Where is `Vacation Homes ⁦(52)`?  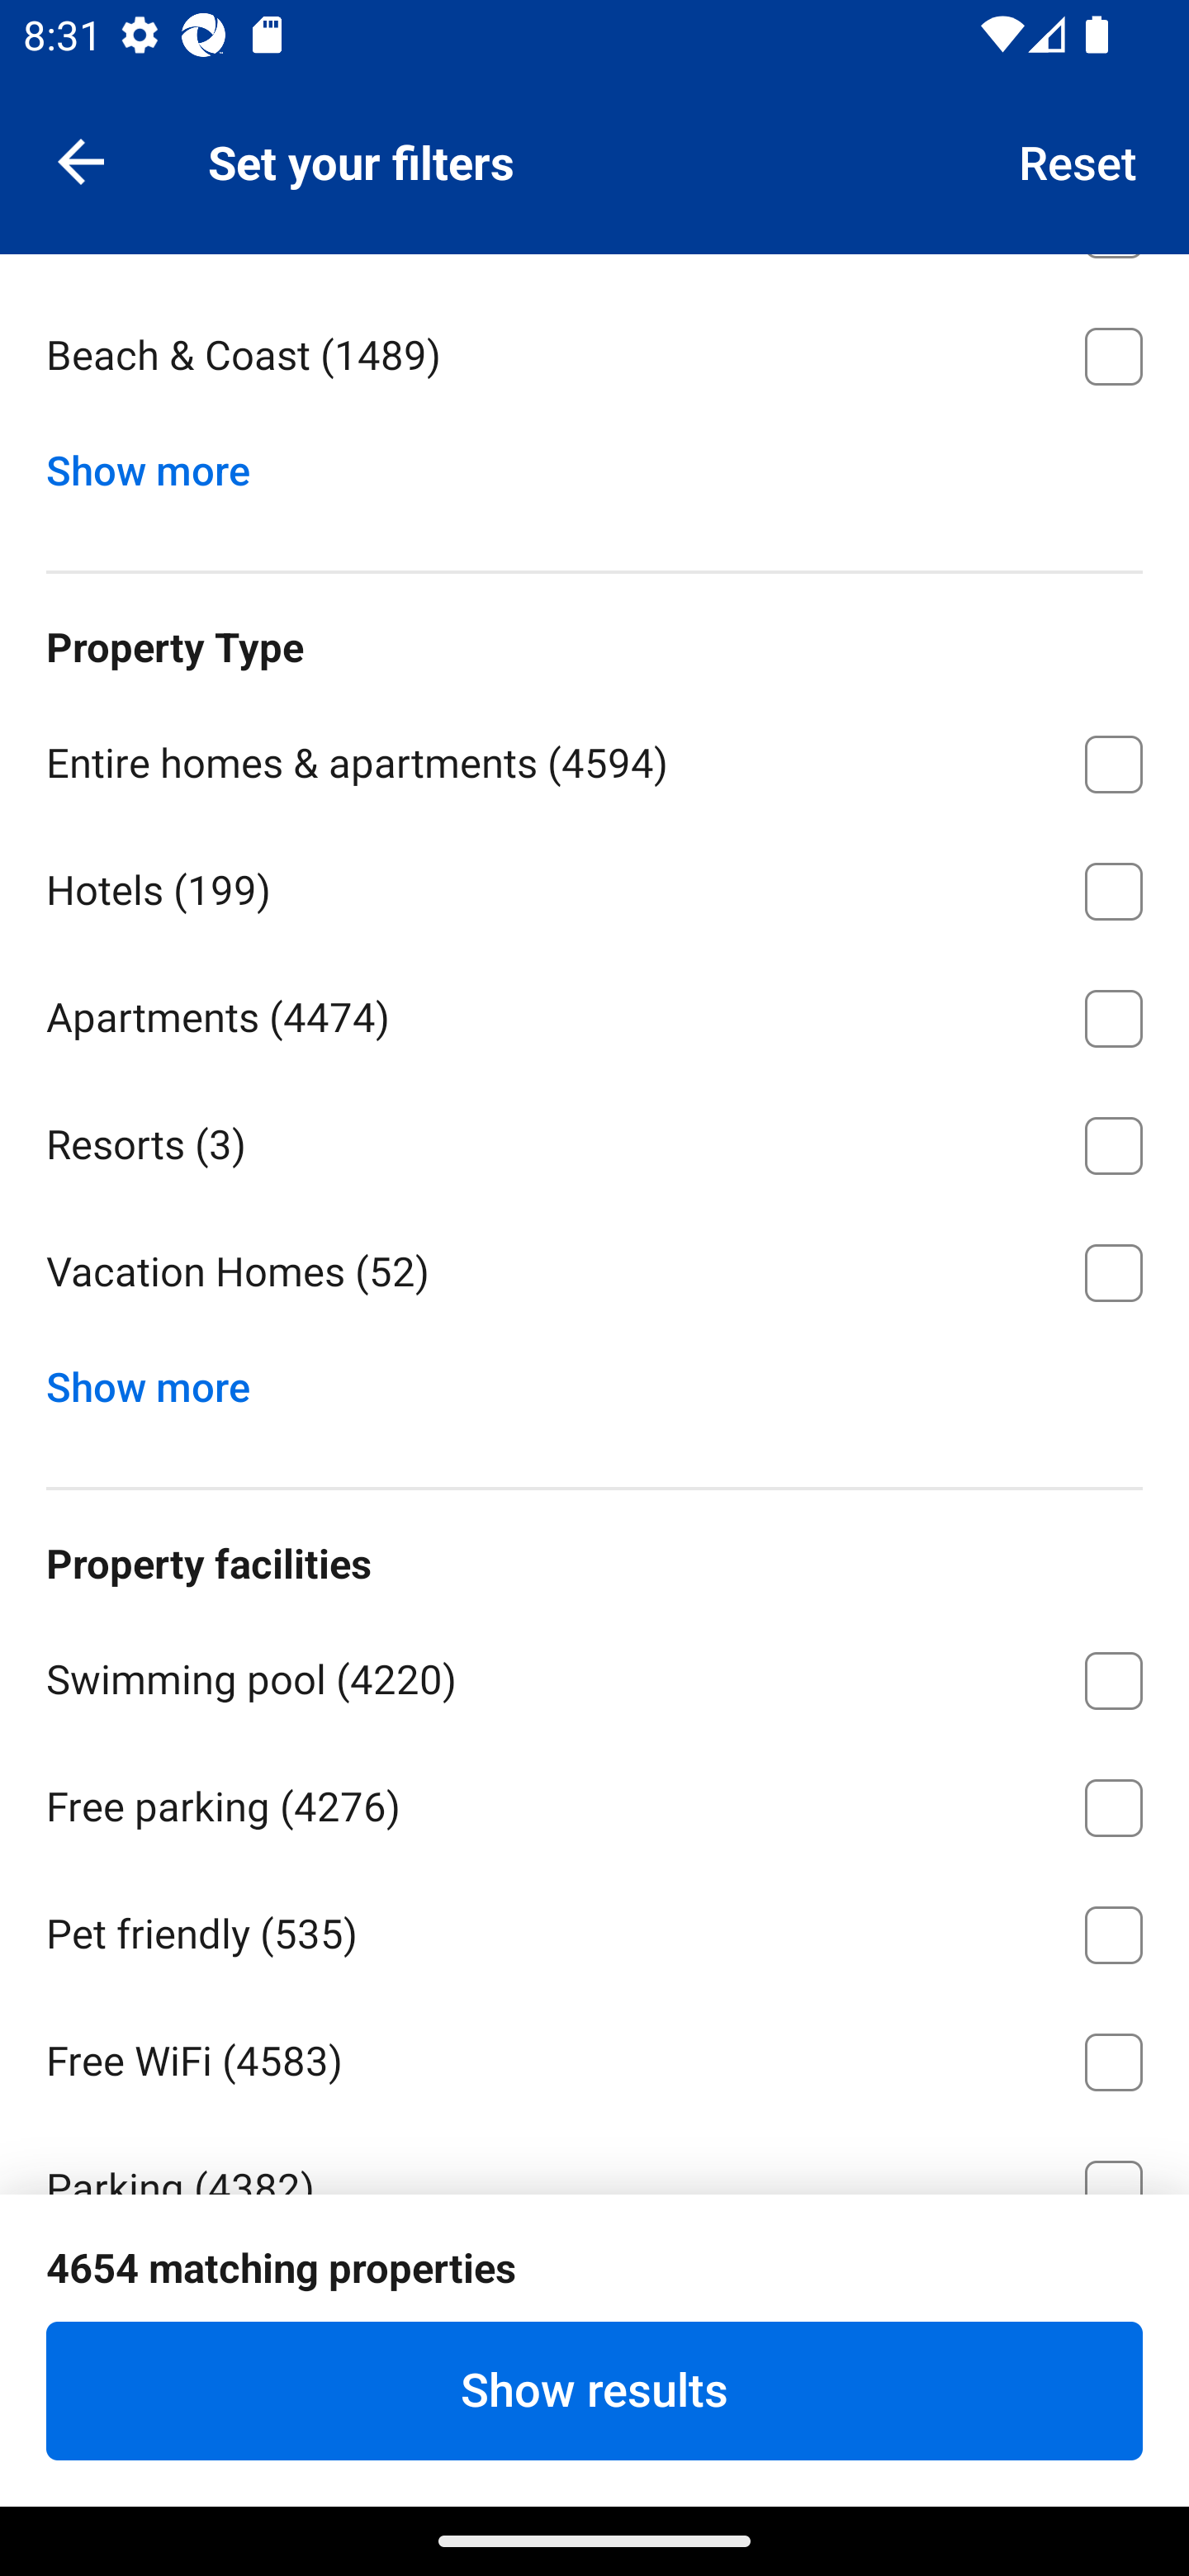 Vacation Homes ⁦(52) is located at coordinates (594, 1272).